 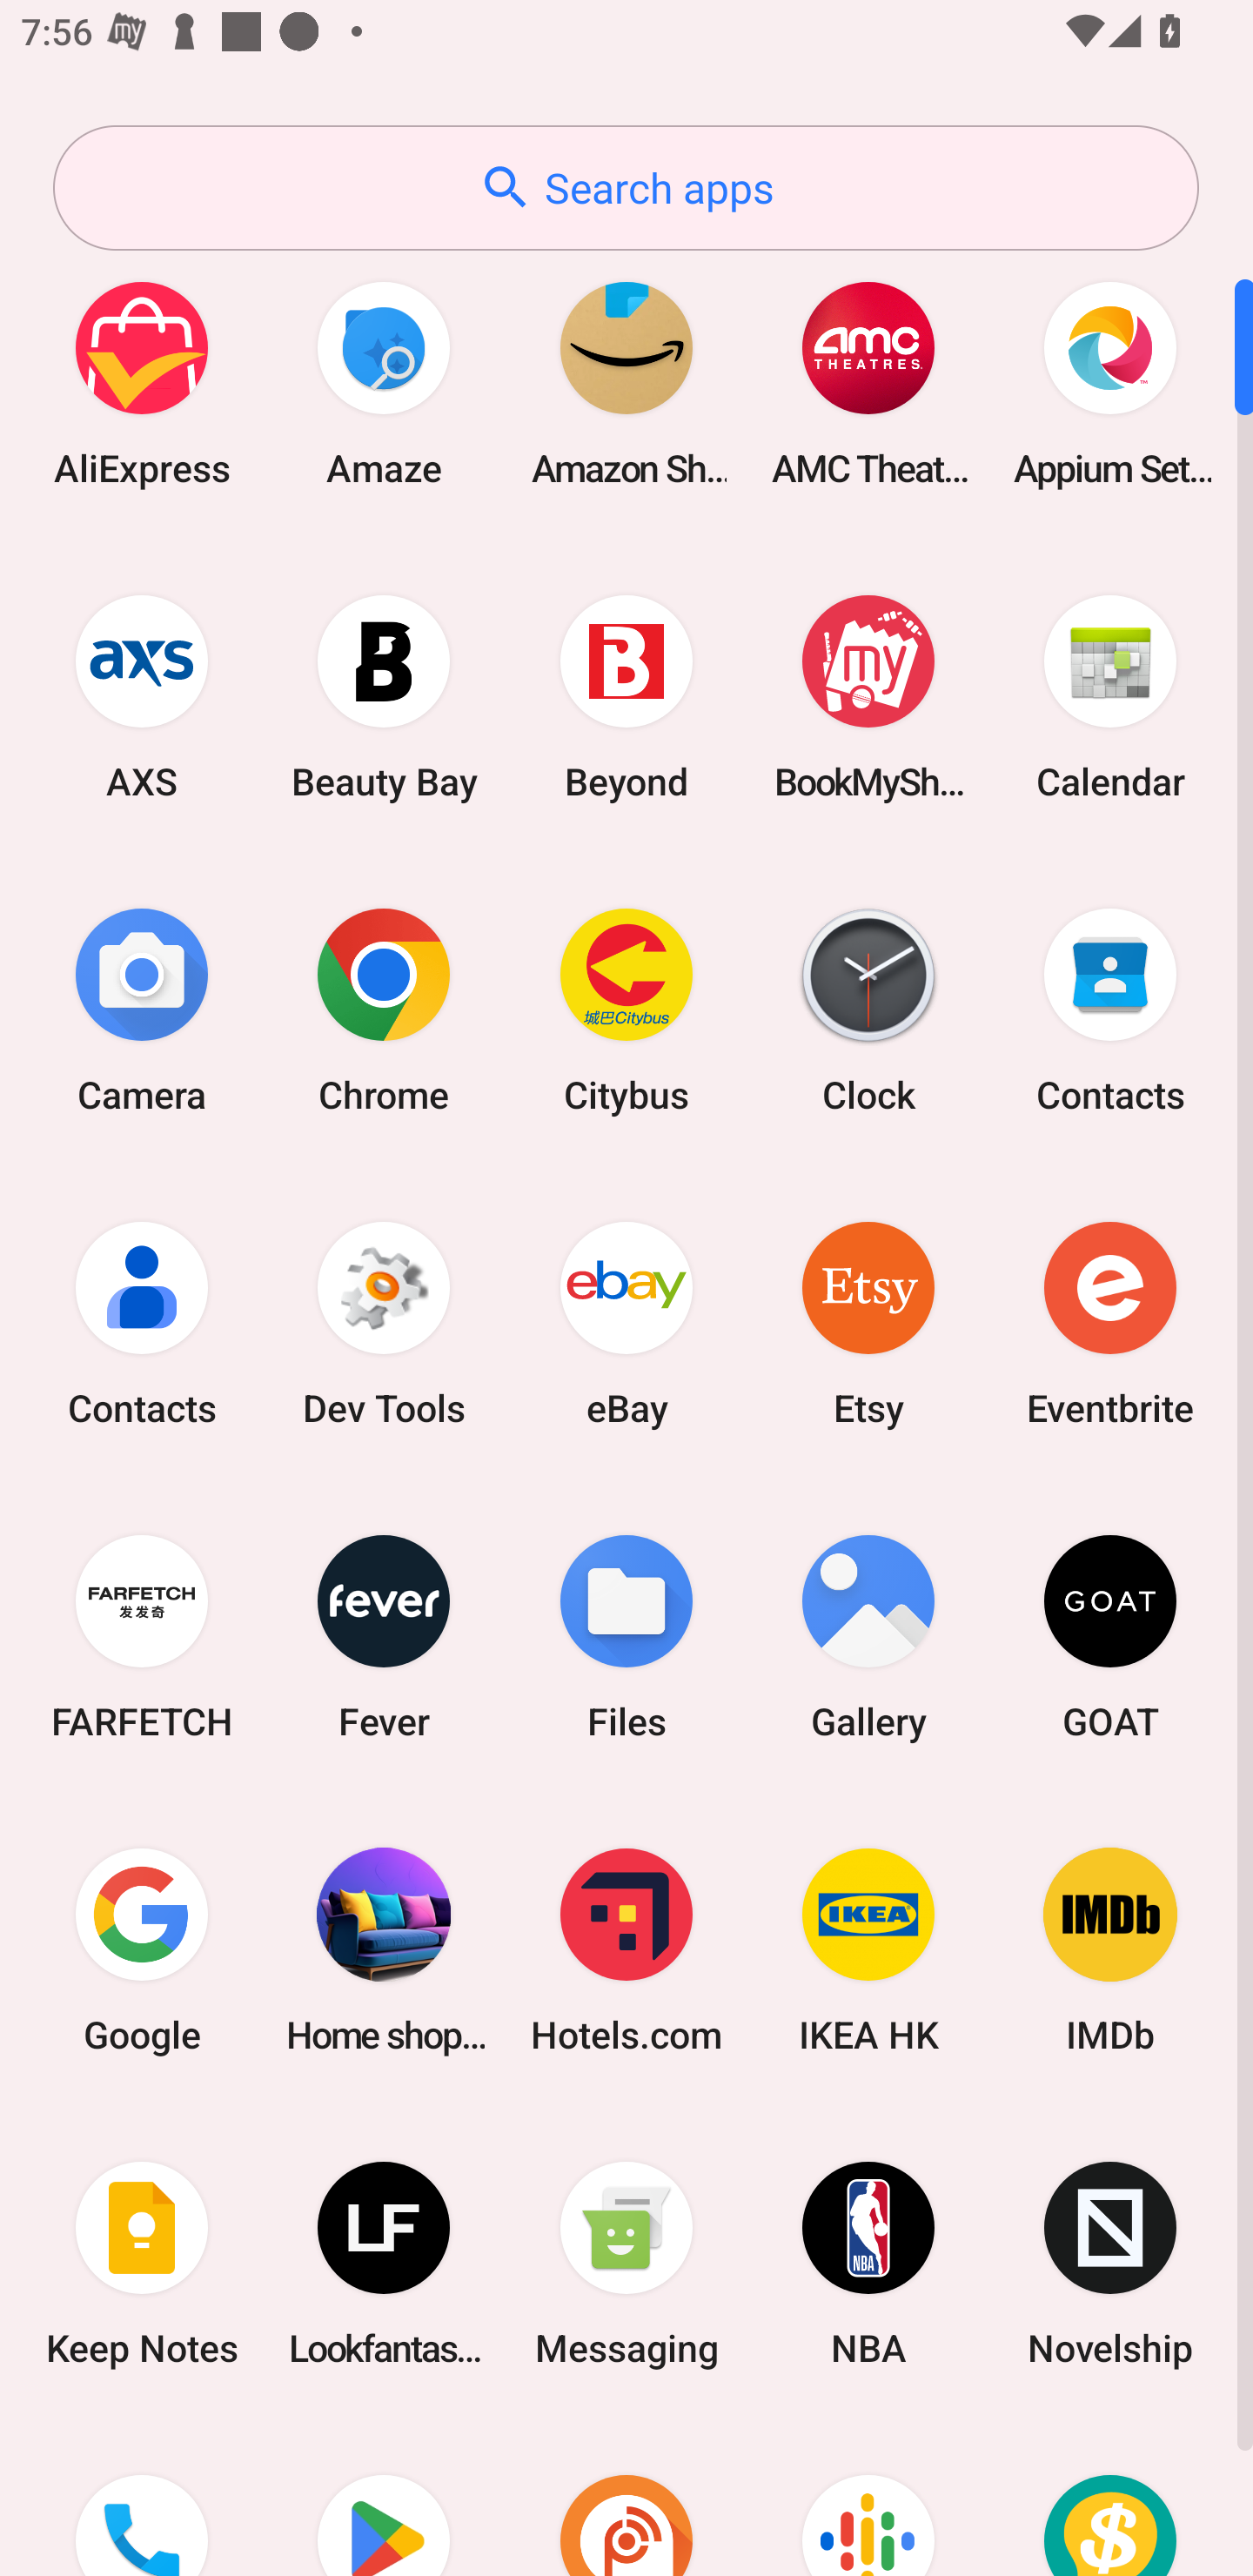 What do you see at coordinates (868, 1323) in the screenshot?
I see `Etsy` at bounding box center [868, 1323].